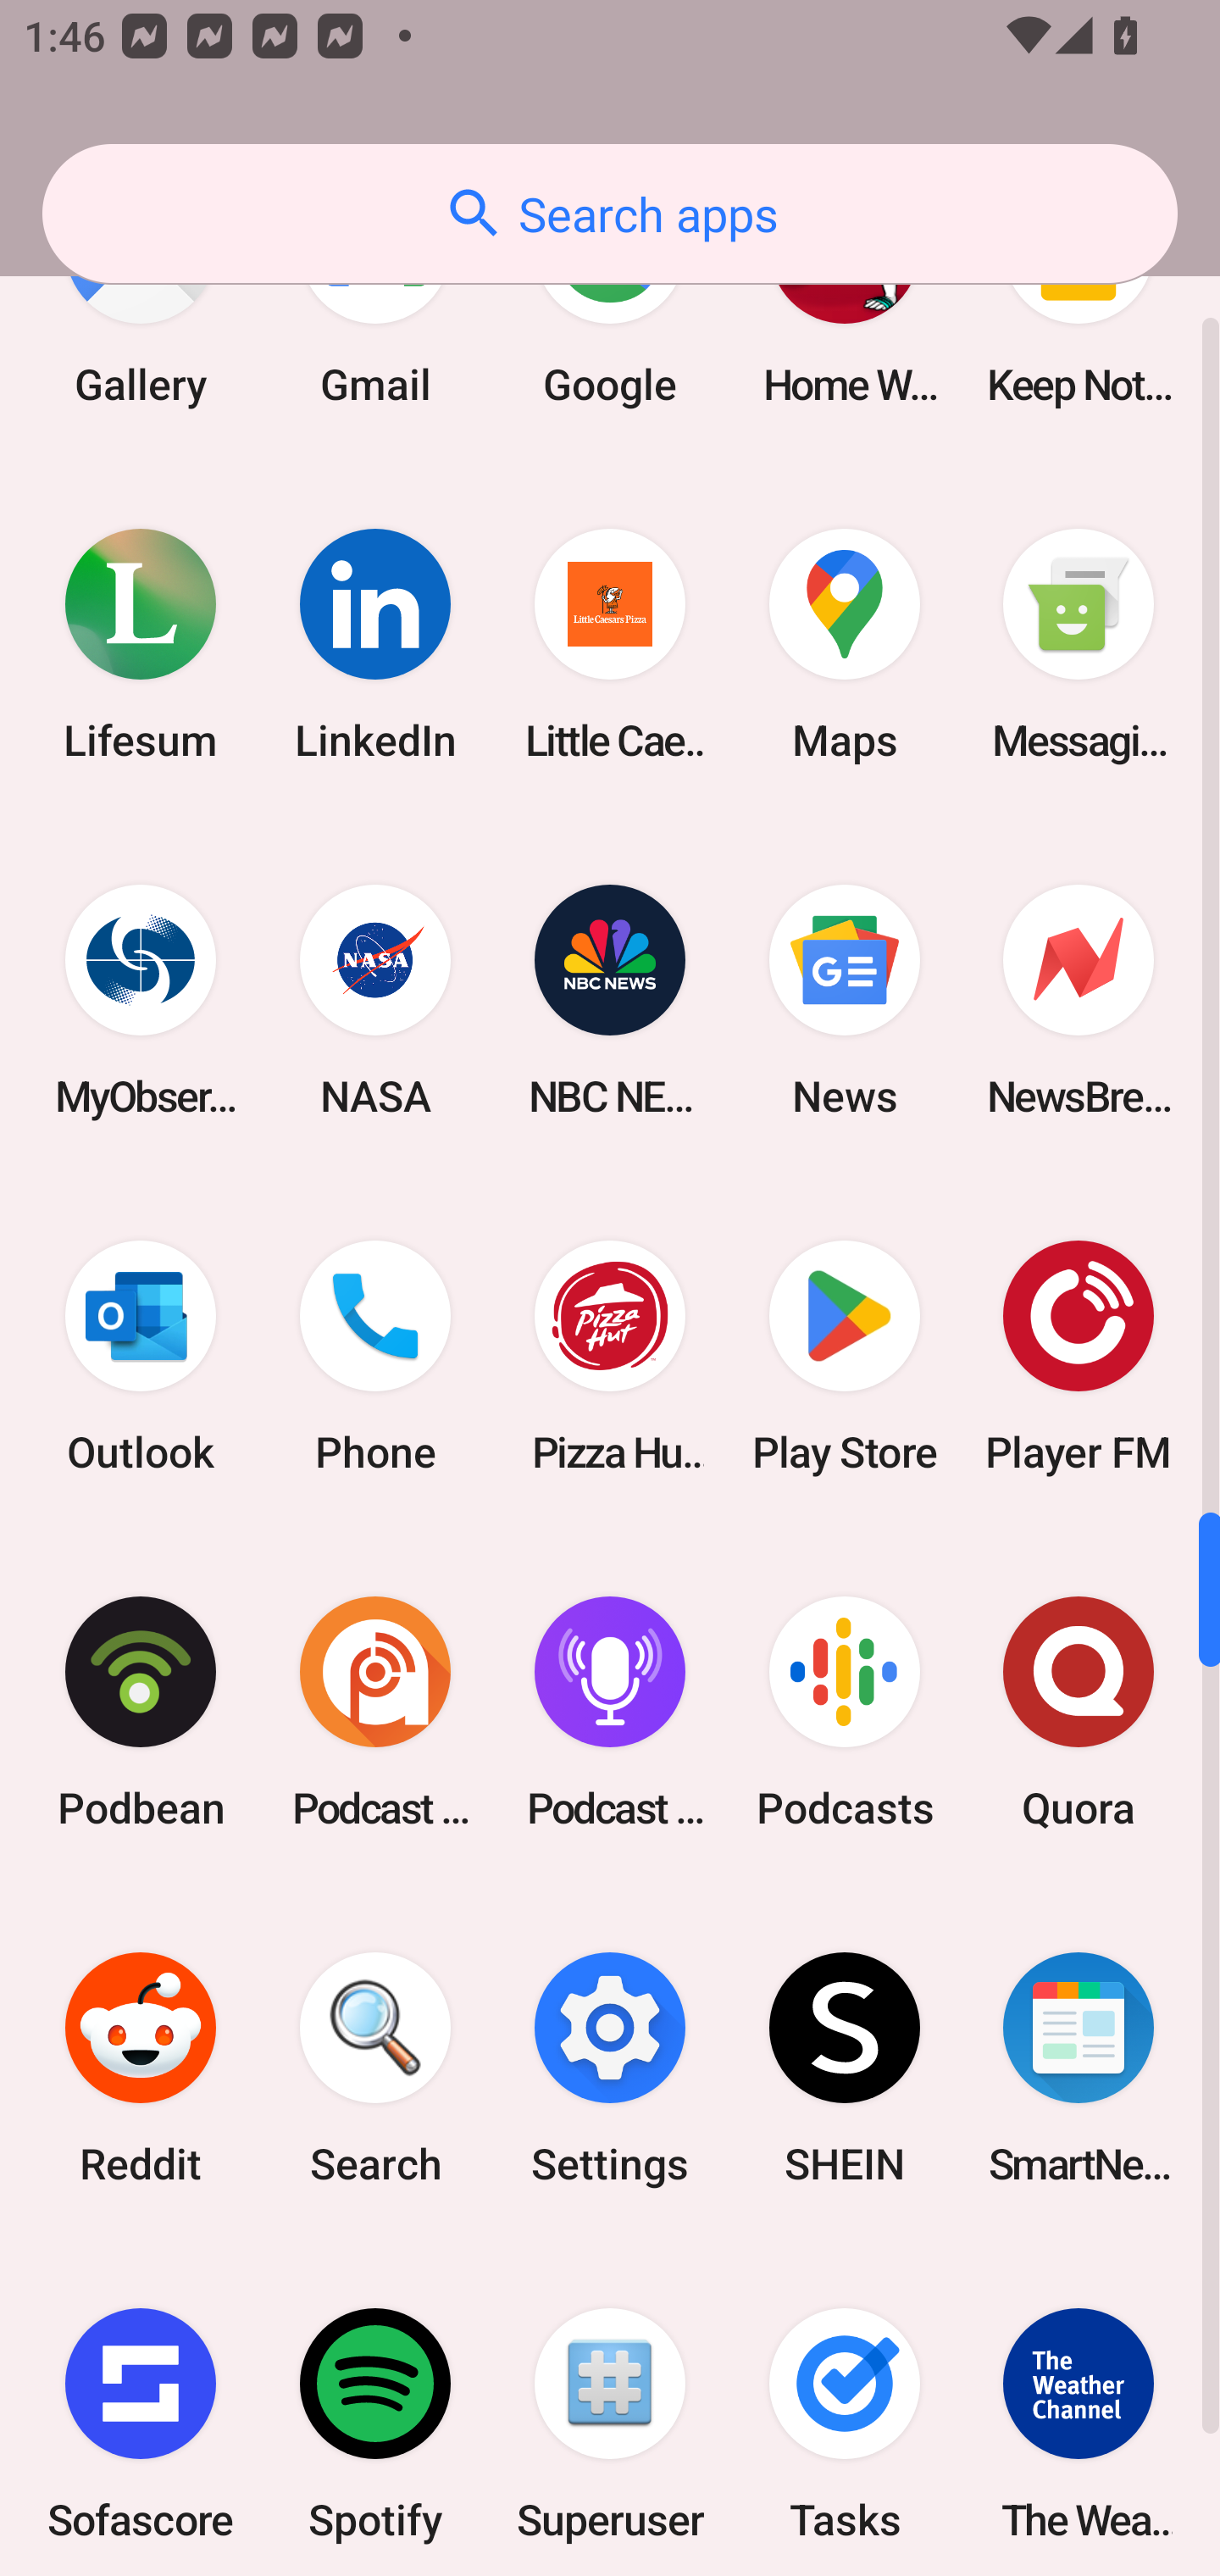 The width and height of the screenshot is (1220, 2576). I want to click on Lifesum, so click(141, 644).